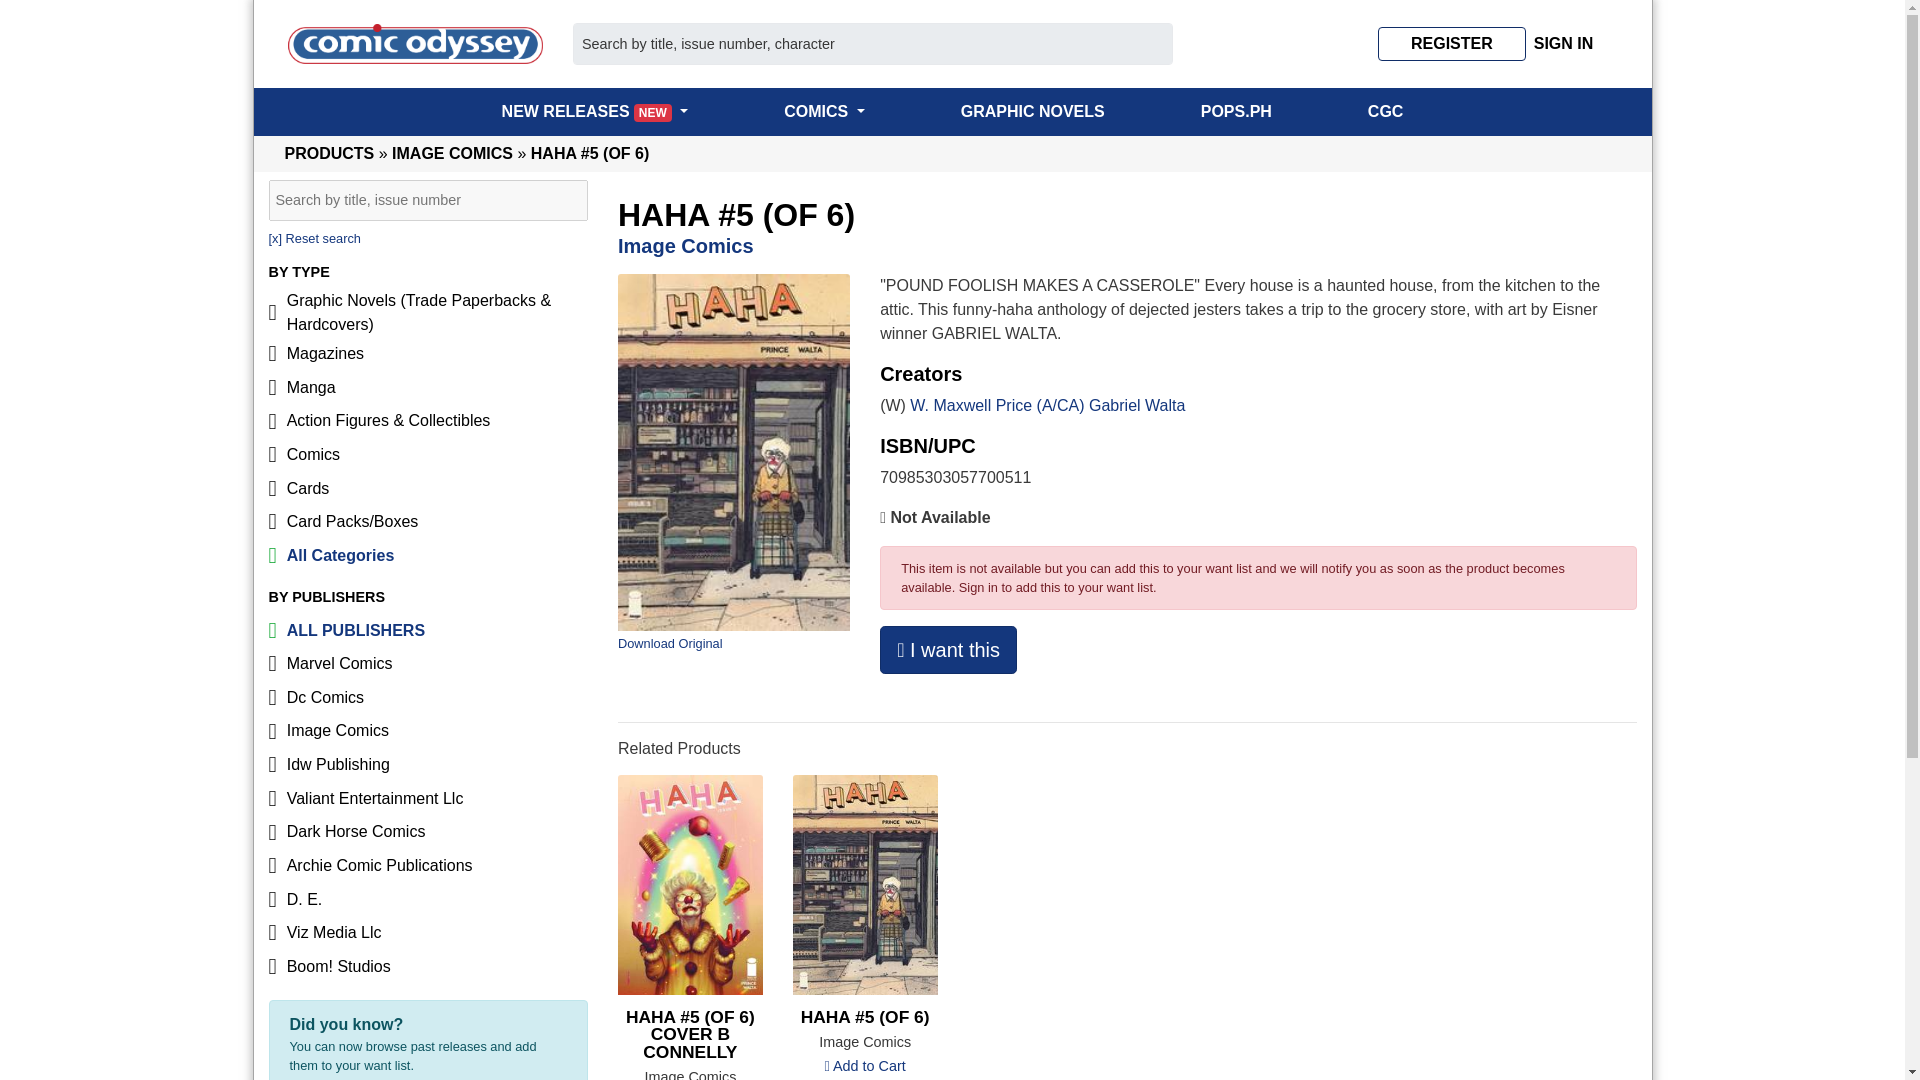 The height and width of the screenshot is (1080, 1920). What do you see at coordinates (428, 664) in the screenshot?
I see `Marvel Comics` at bounding box center [428, 664].